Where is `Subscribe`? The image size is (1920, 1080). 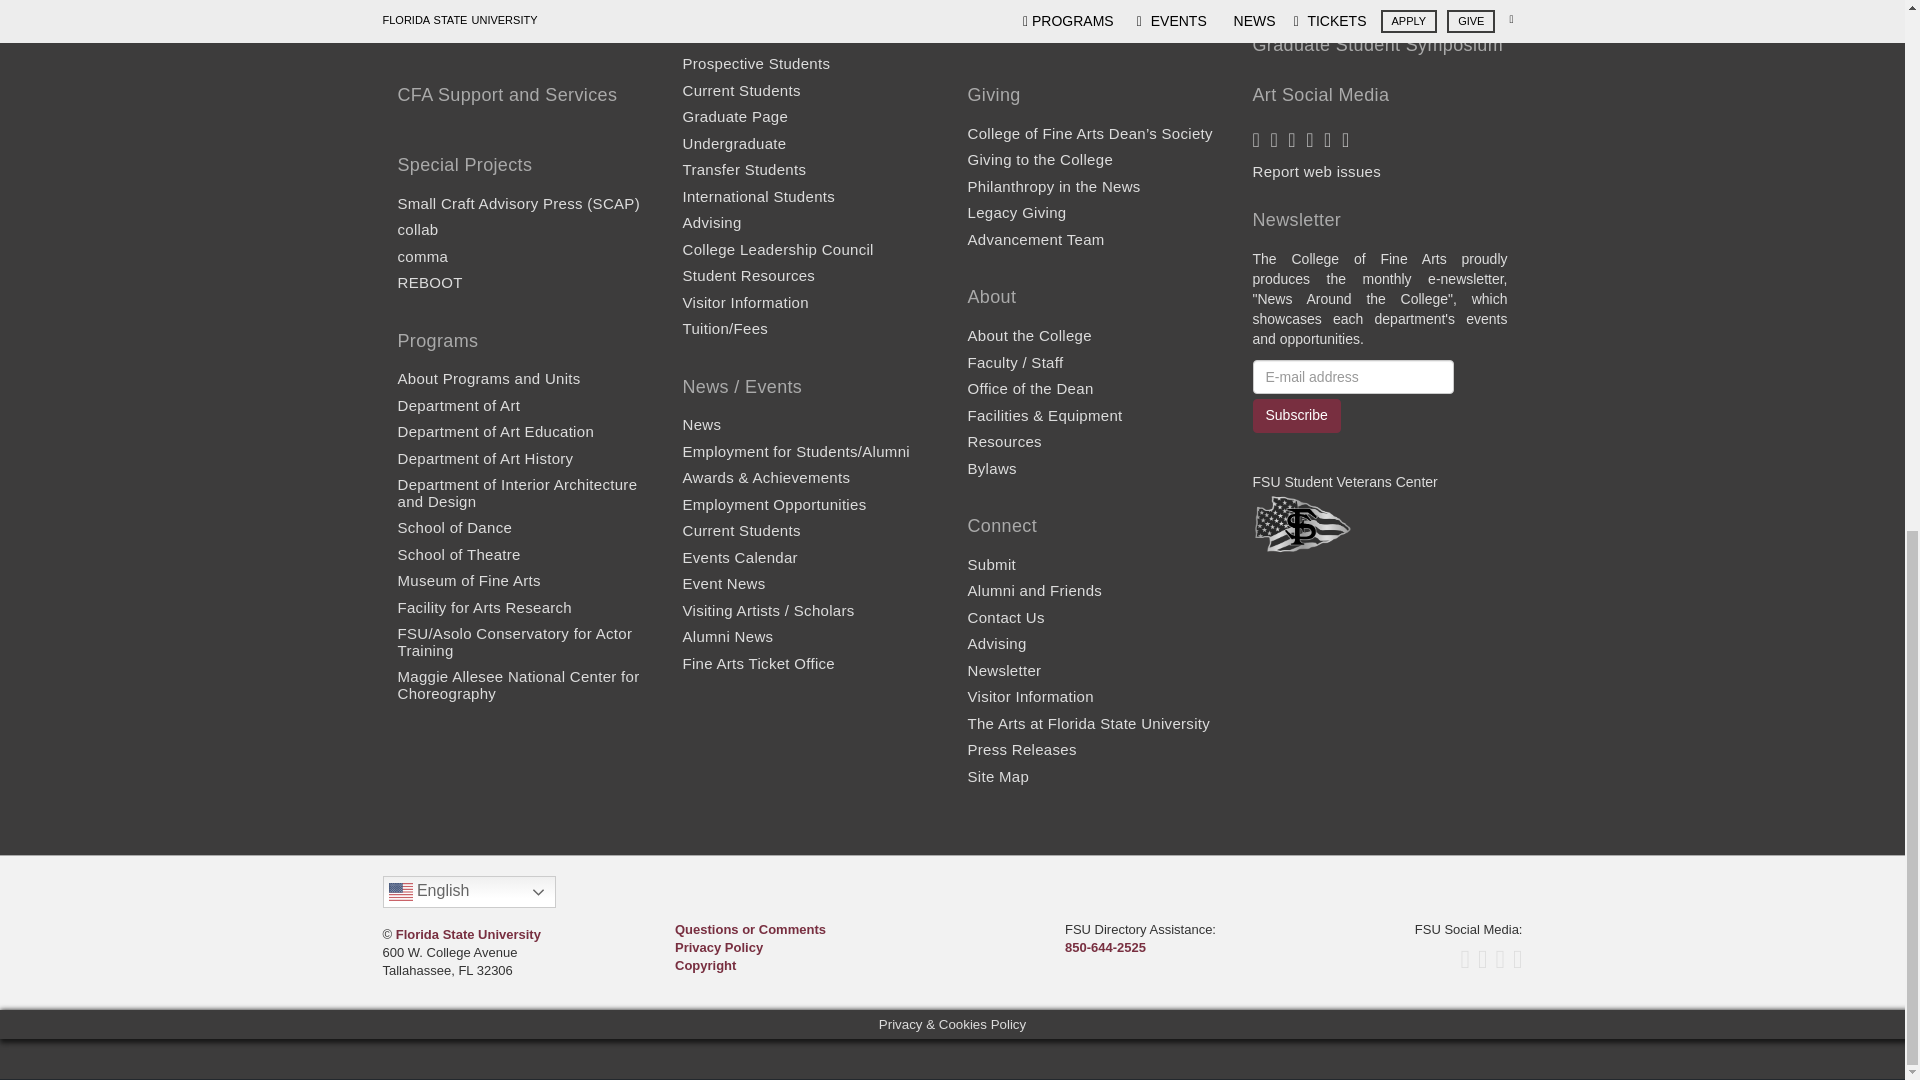 Subscribe is located at coordinates (1296, 416).